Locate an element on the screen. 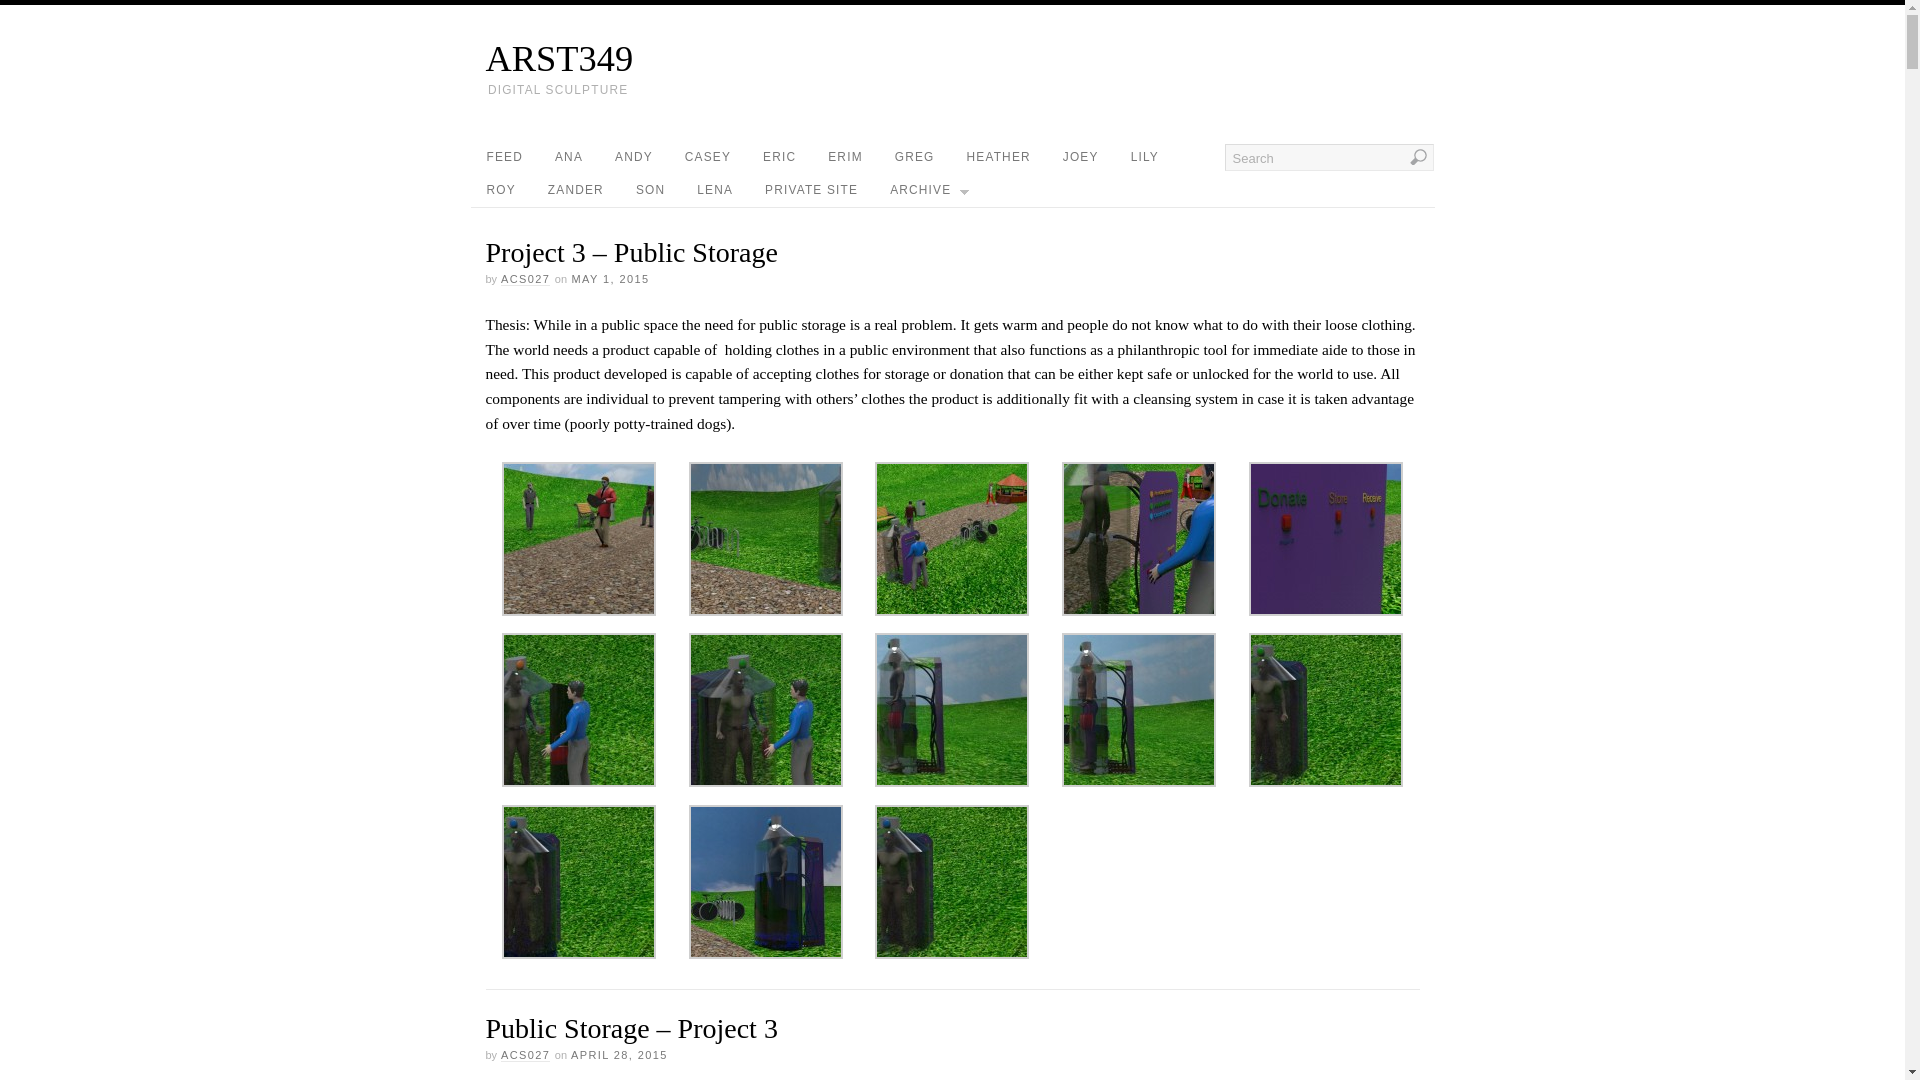 The width and height of the screenshot is (1920, 1080). Search is located at coordinates (1328, 156).